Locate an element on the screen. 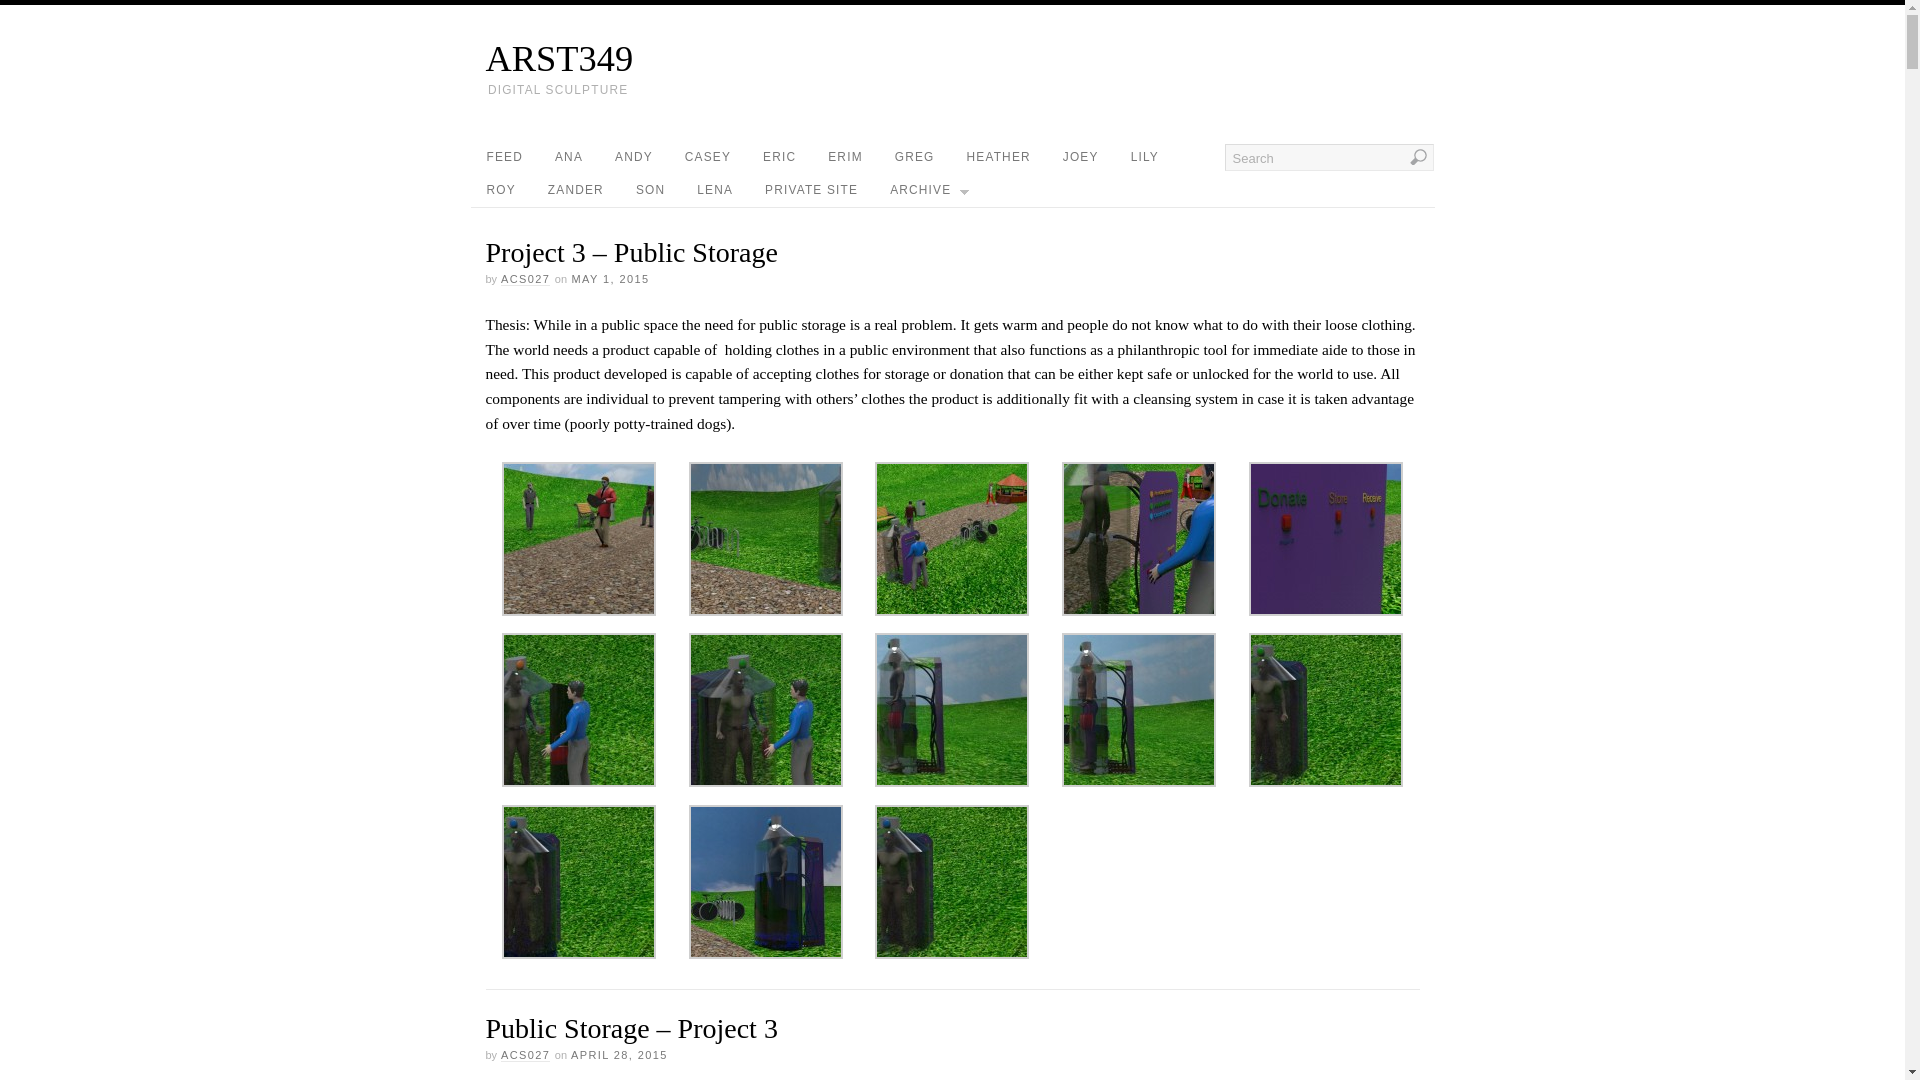 The width and height of the screenshot is (1920, 1080). Search is located at coordinates (1328, 156).